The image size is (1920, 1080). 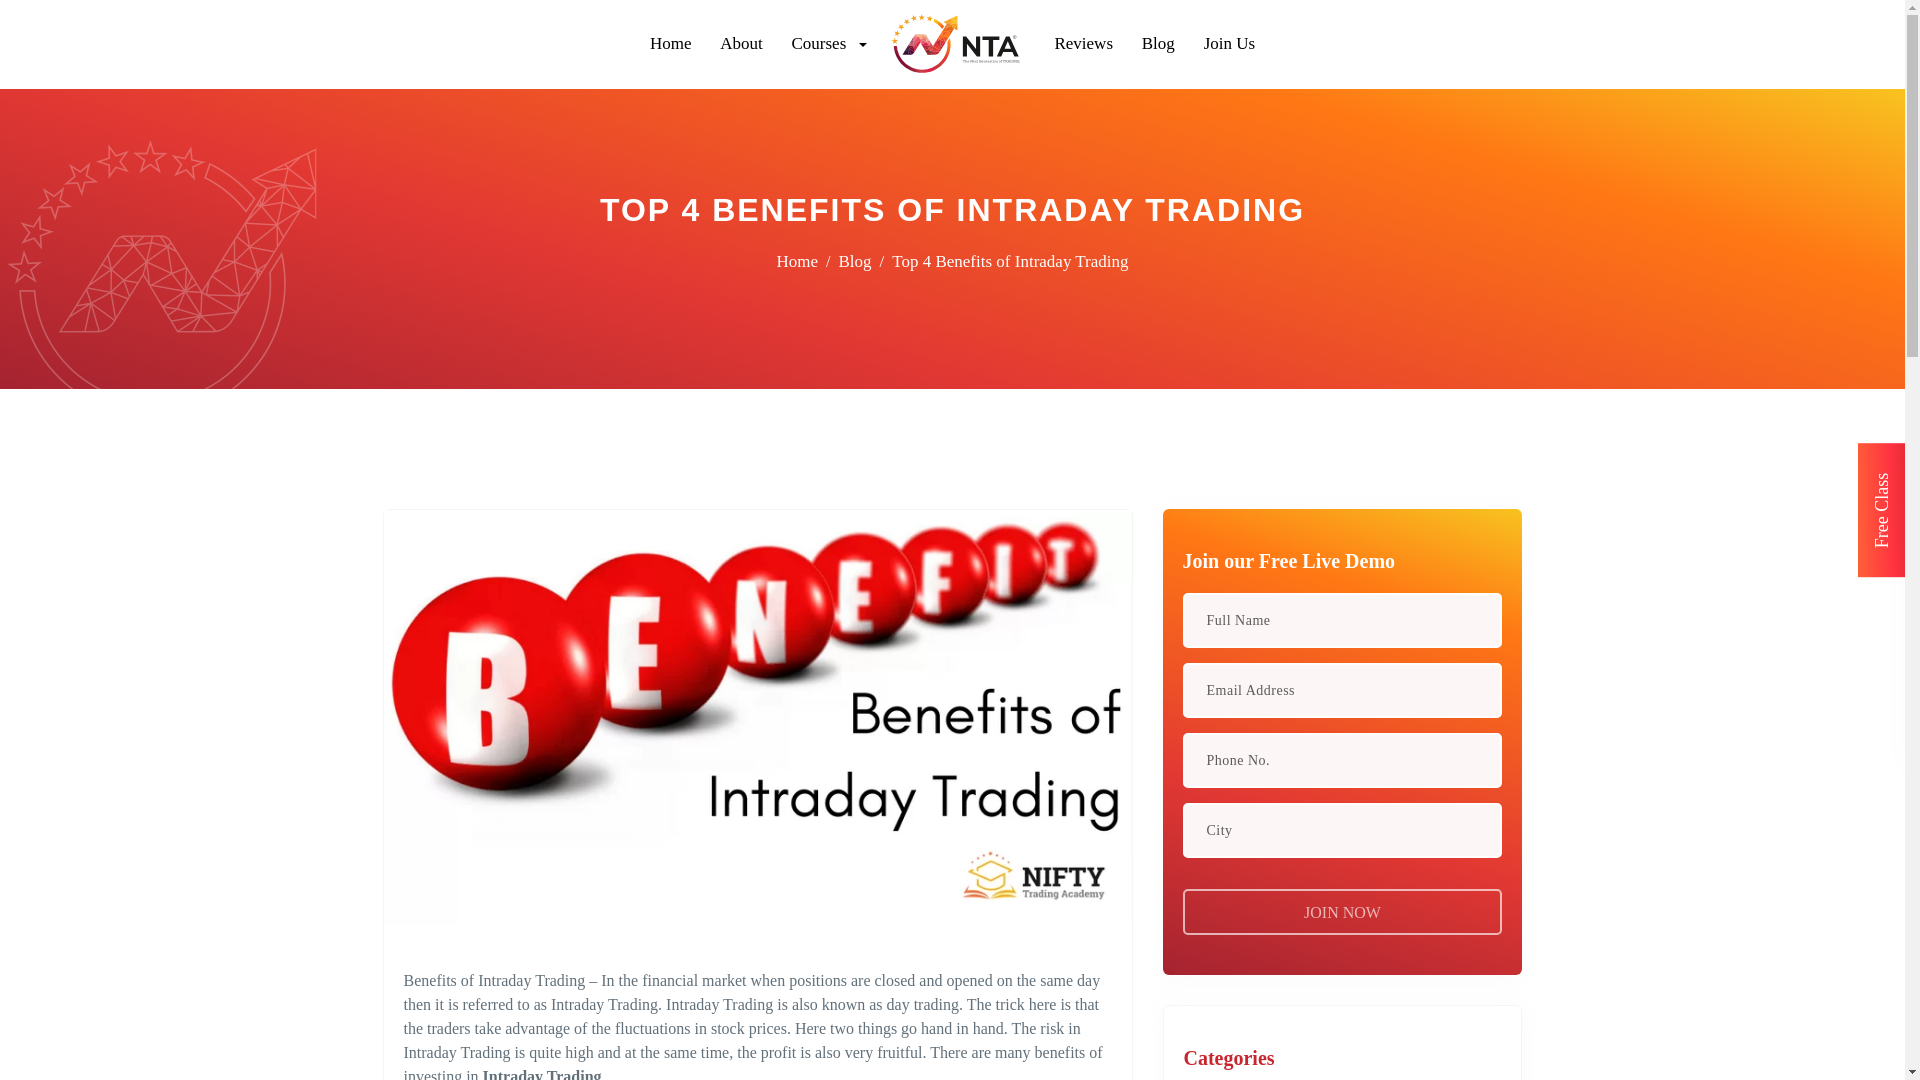 What do you see at coordinates (816, 44) in the screenshot?
I see `Courses` at bounding box center [816, 44].